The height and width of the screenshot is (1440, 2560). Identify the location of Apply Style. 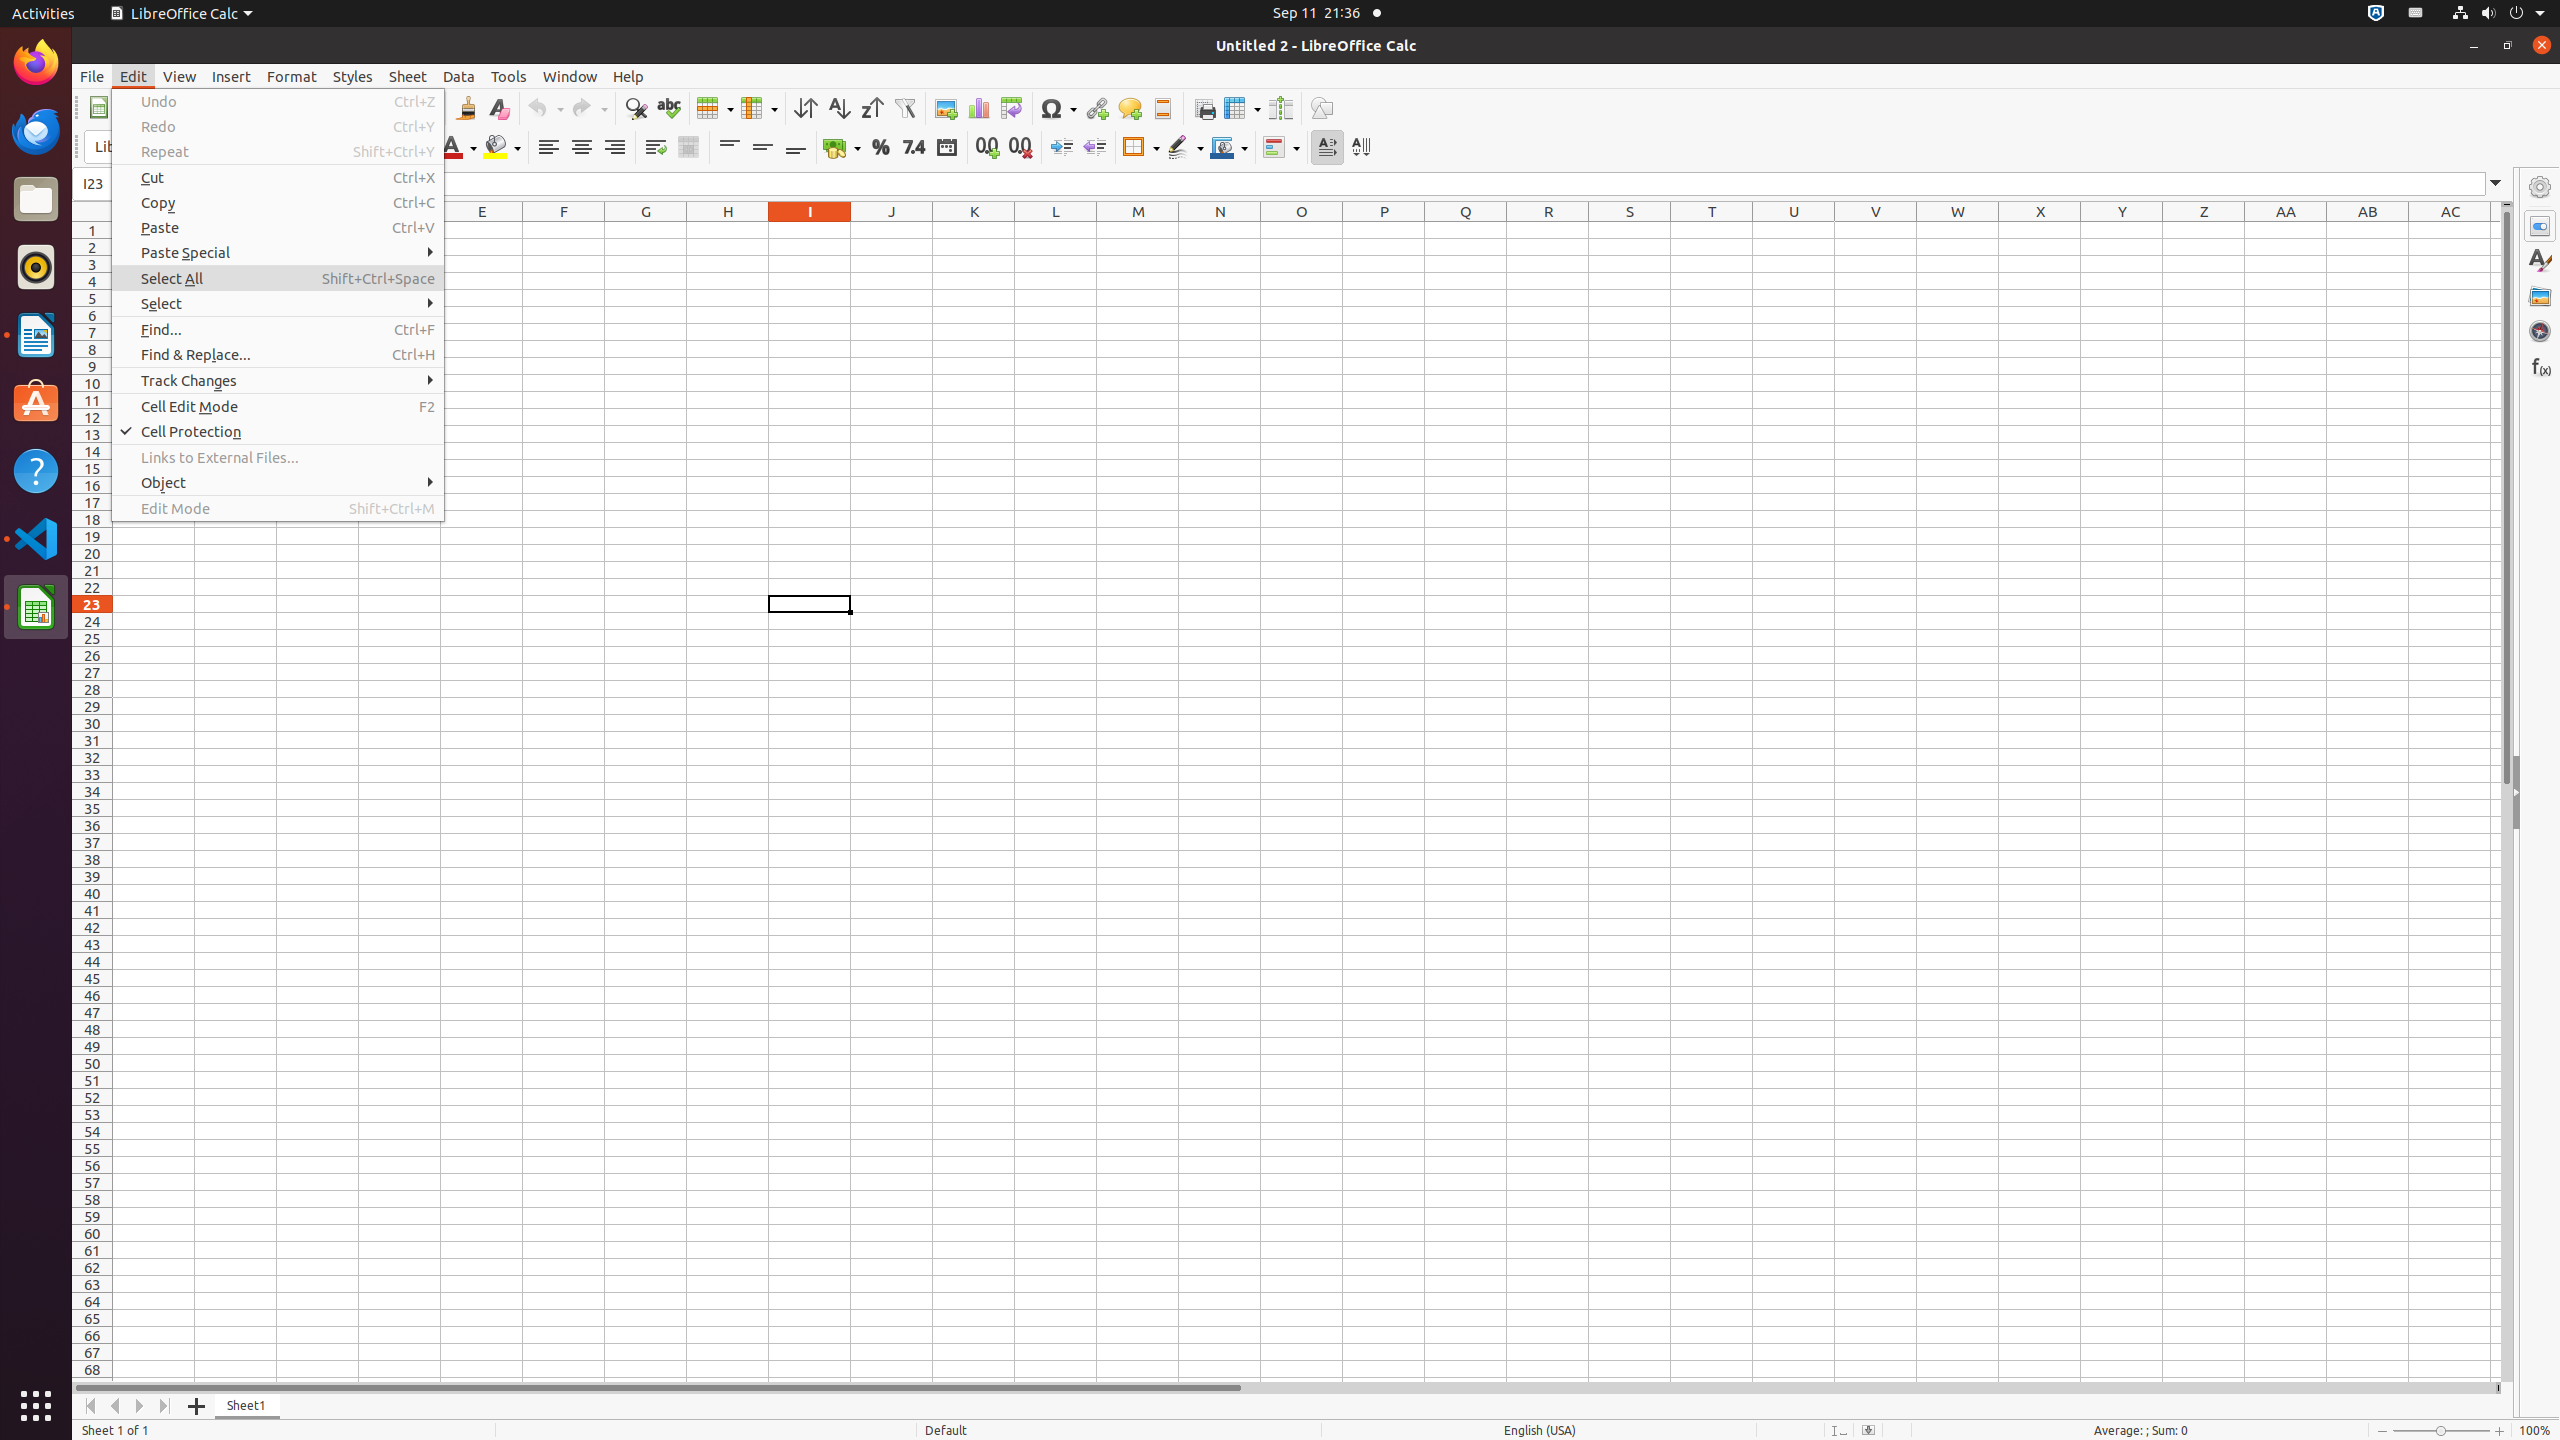
(73, 129).